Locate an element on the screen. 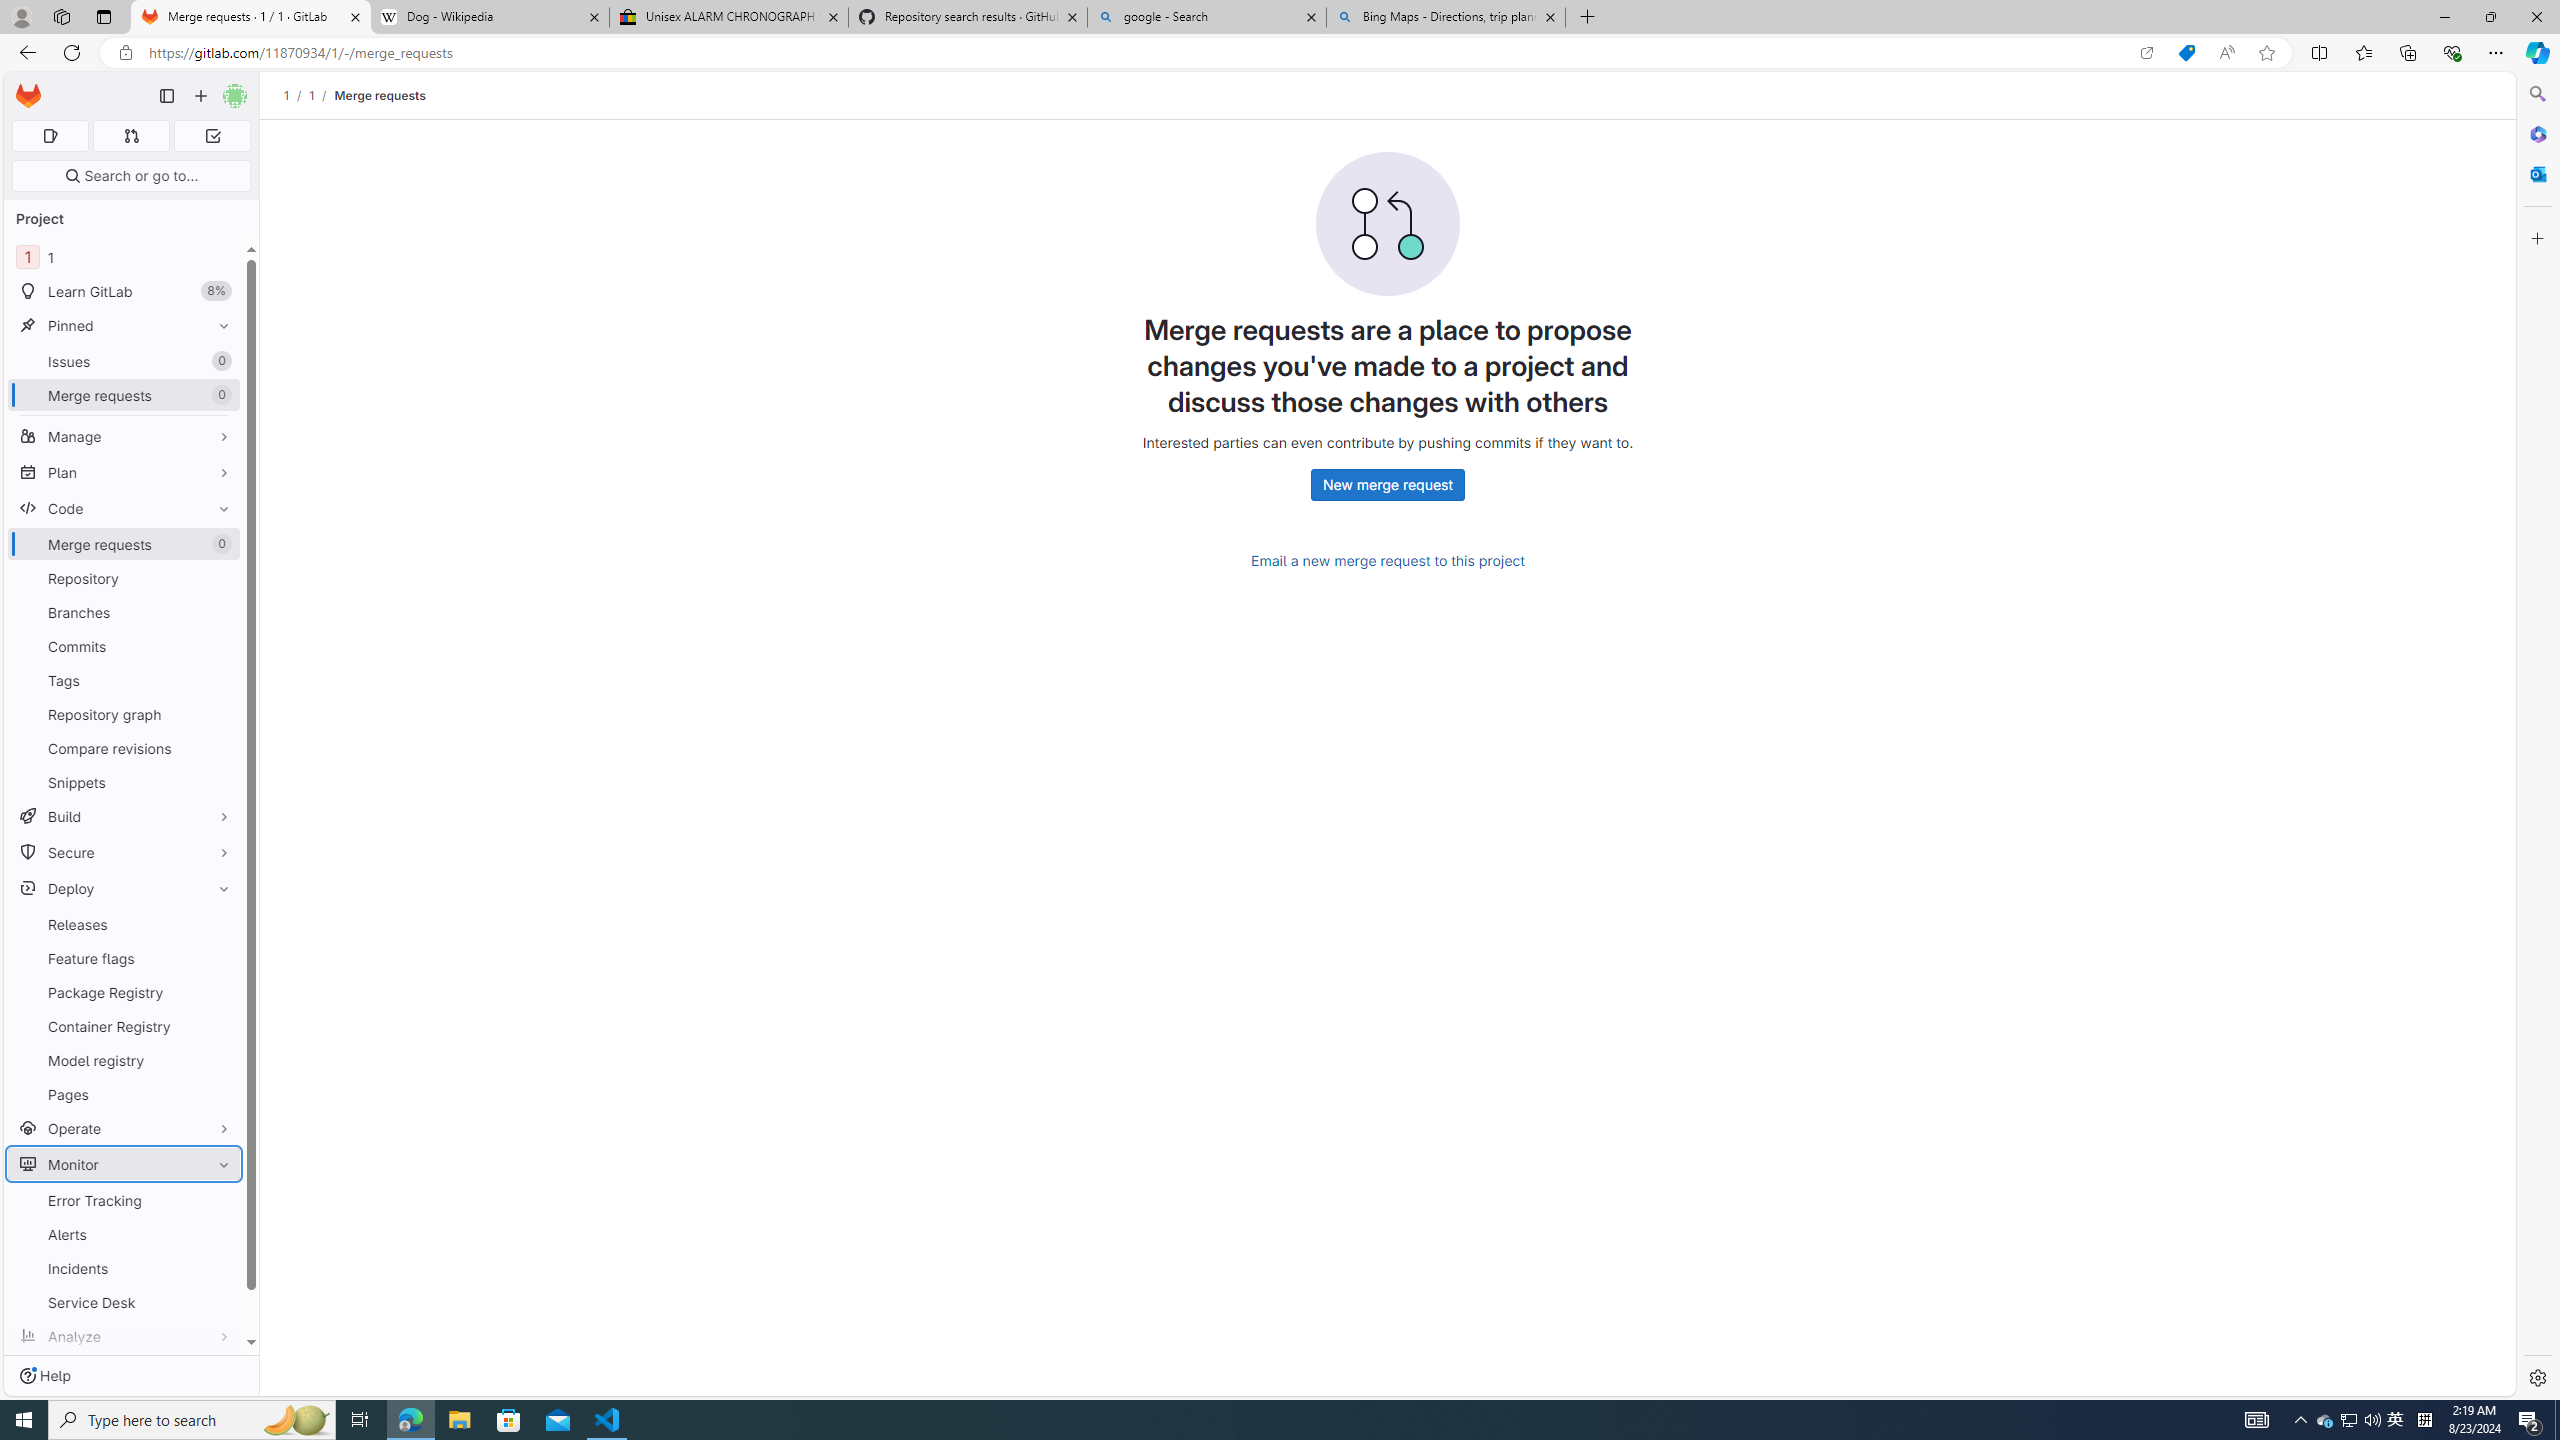  Pin Repository is located at coordinates (220, 578).